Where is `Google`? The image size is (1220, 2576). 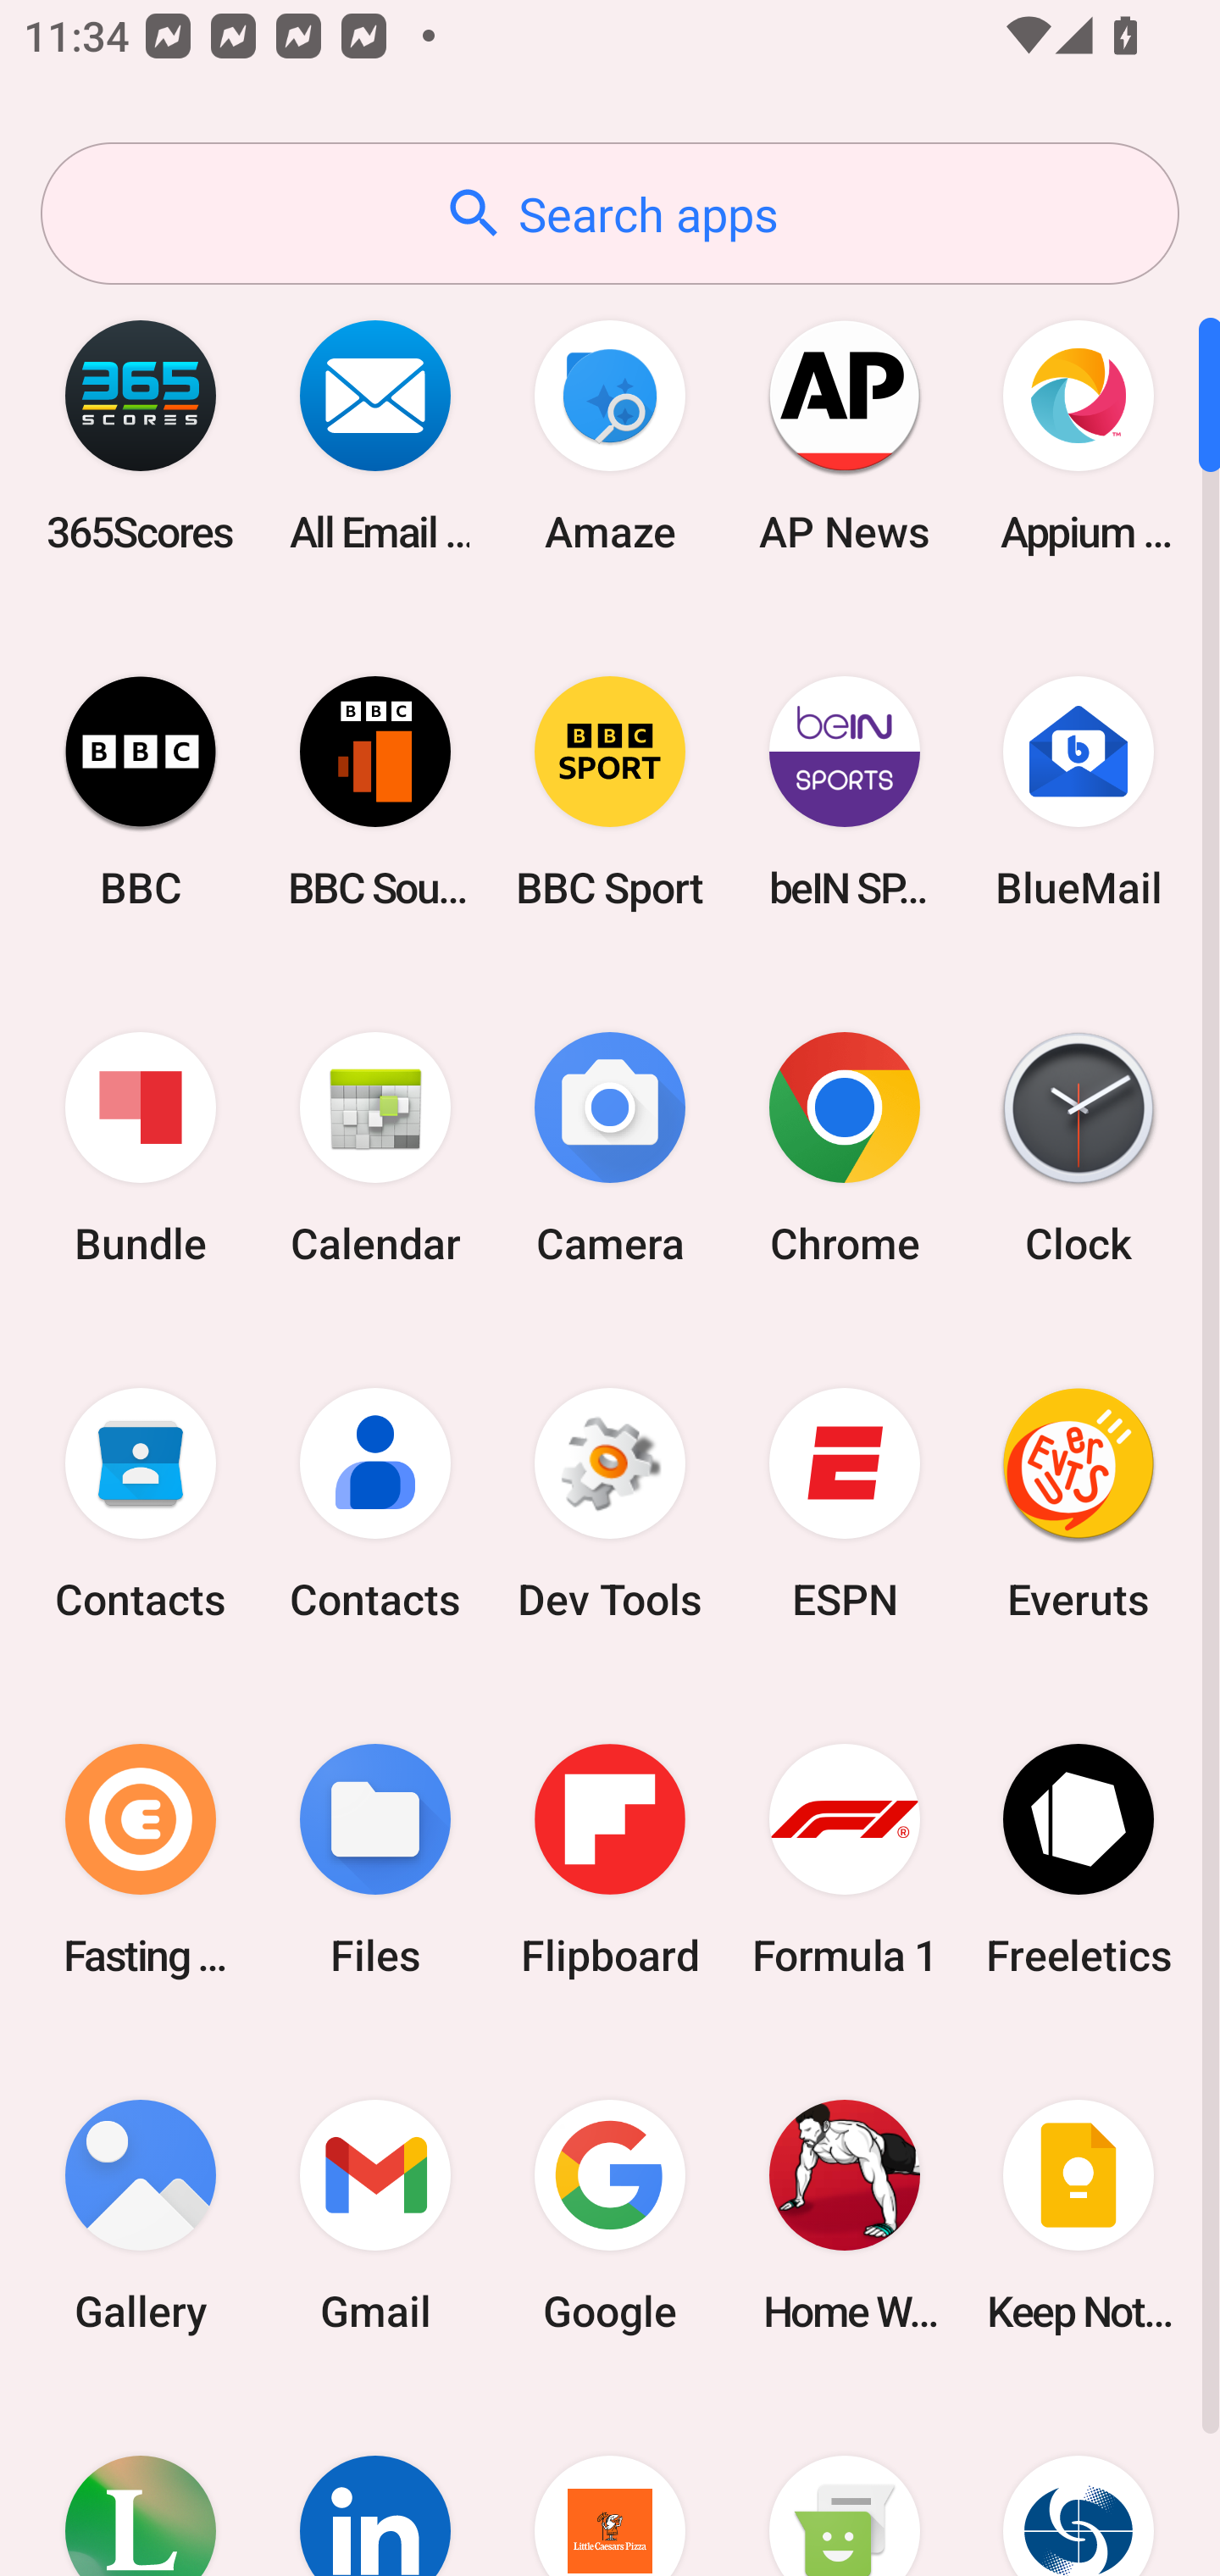 Google is located at coordinates (610, 2215).